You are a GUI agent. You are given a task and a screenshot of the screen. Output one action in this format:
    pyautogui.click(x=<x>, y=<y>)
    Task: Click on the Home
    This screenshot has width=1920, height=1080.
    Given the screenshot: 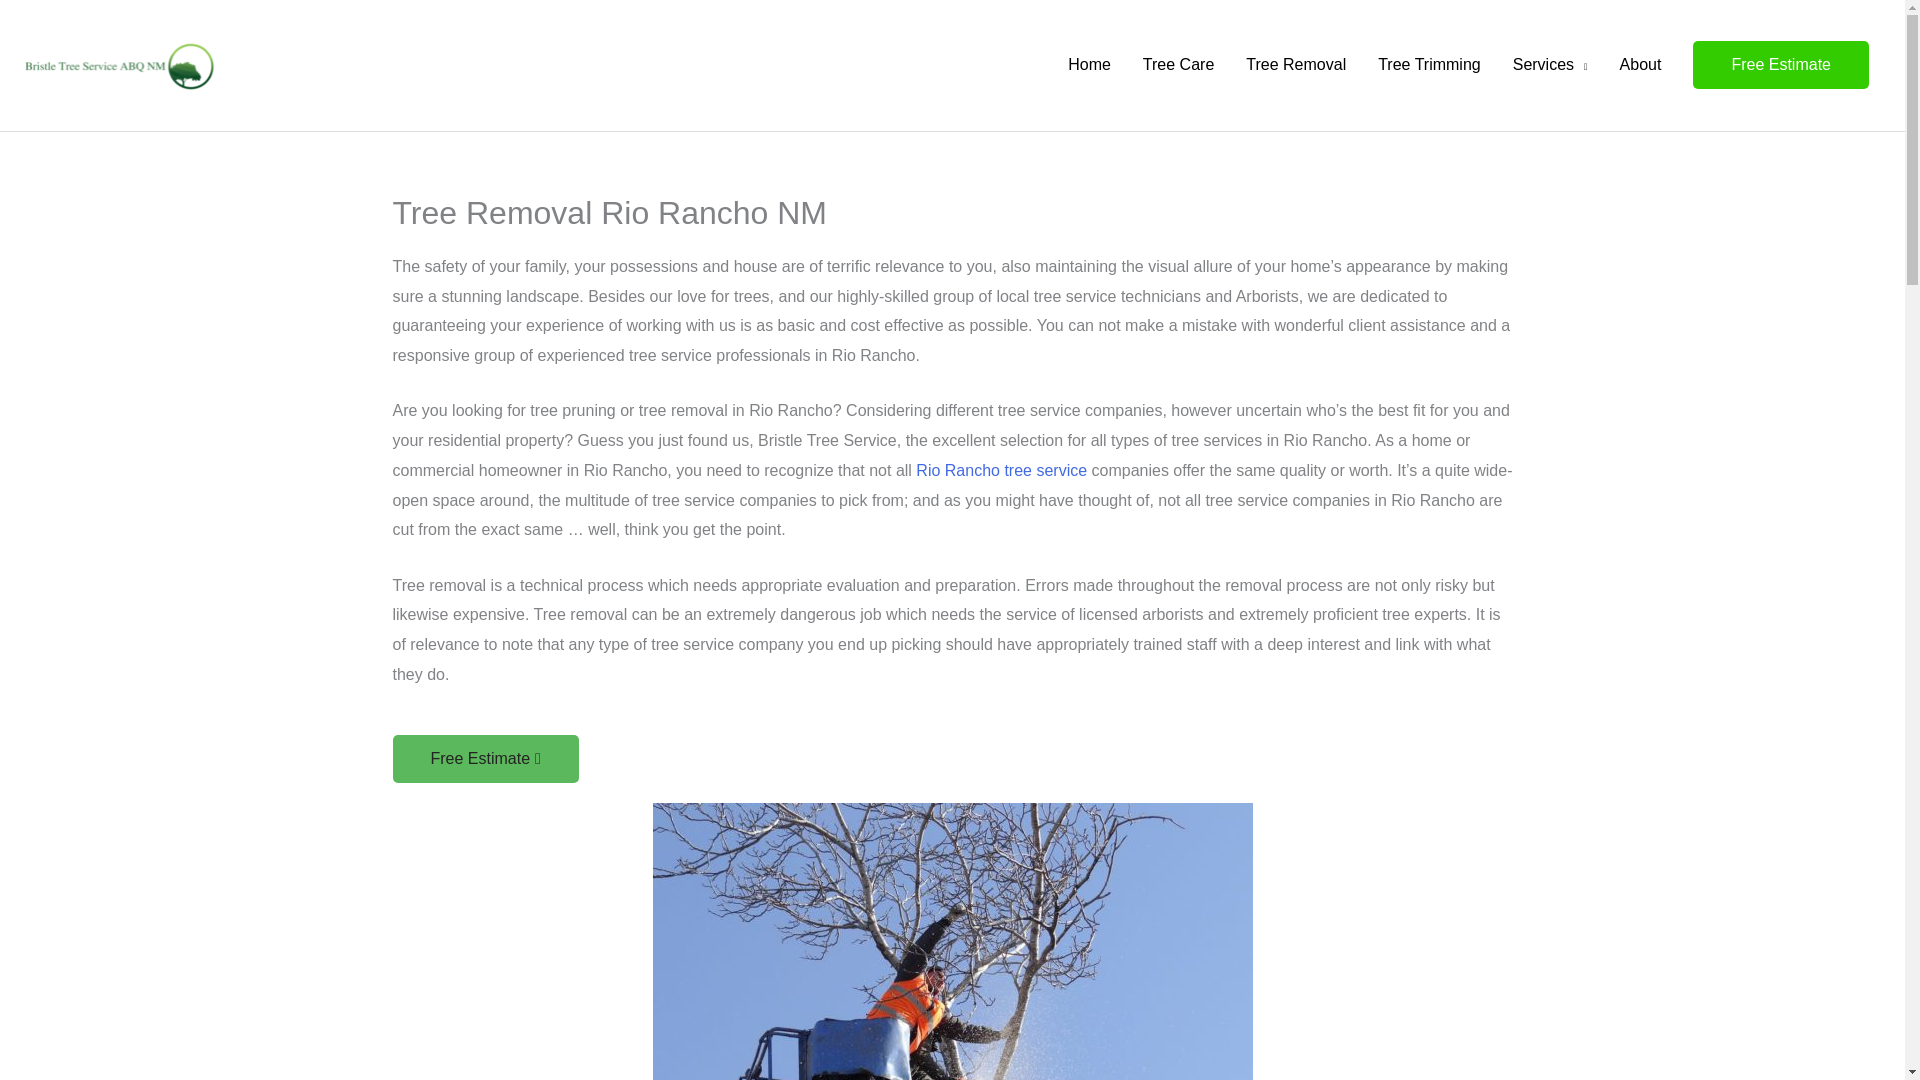 What is the action you would take?
    pyautogui.click(x=1090, y=65)
    